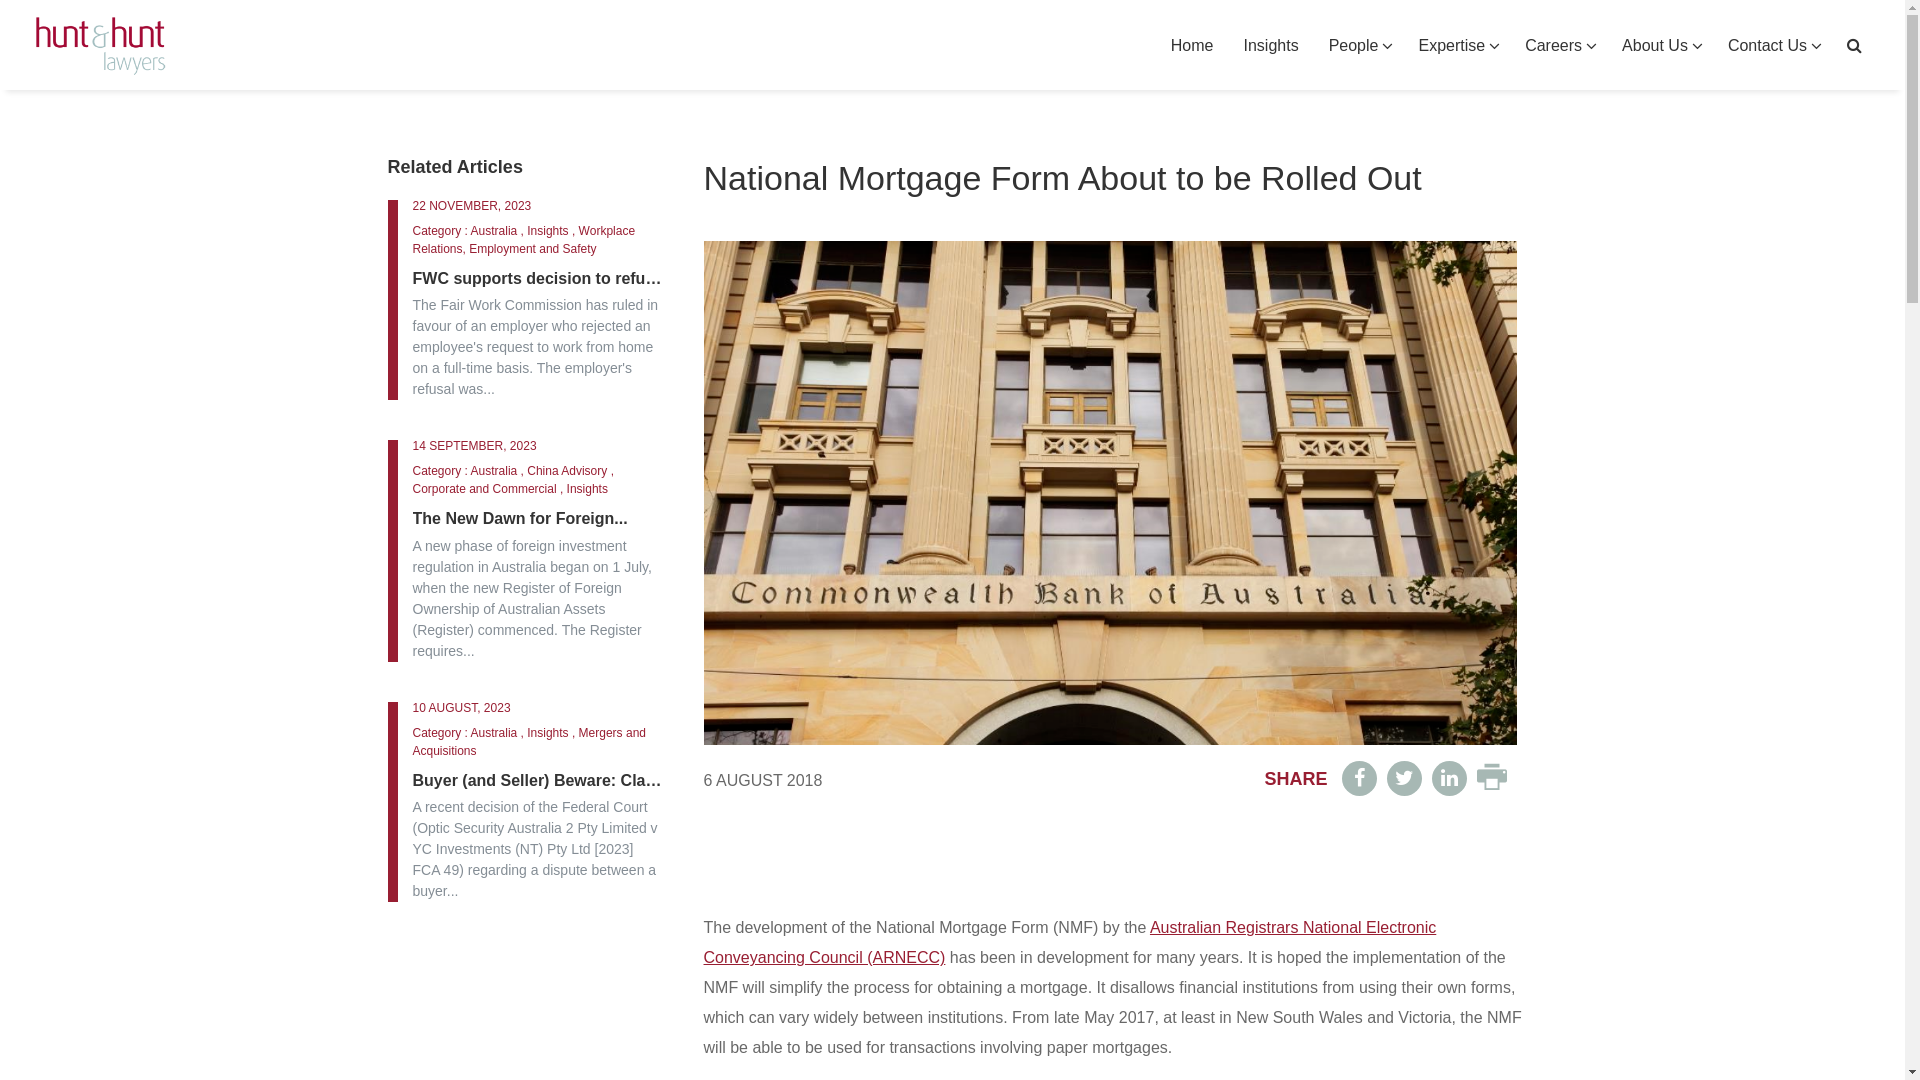 The image size is (1920, 1080). What do you see at coordinates (1660, 46) in the screenshot?
I see `About Us` at bounding box center [1660, 46].